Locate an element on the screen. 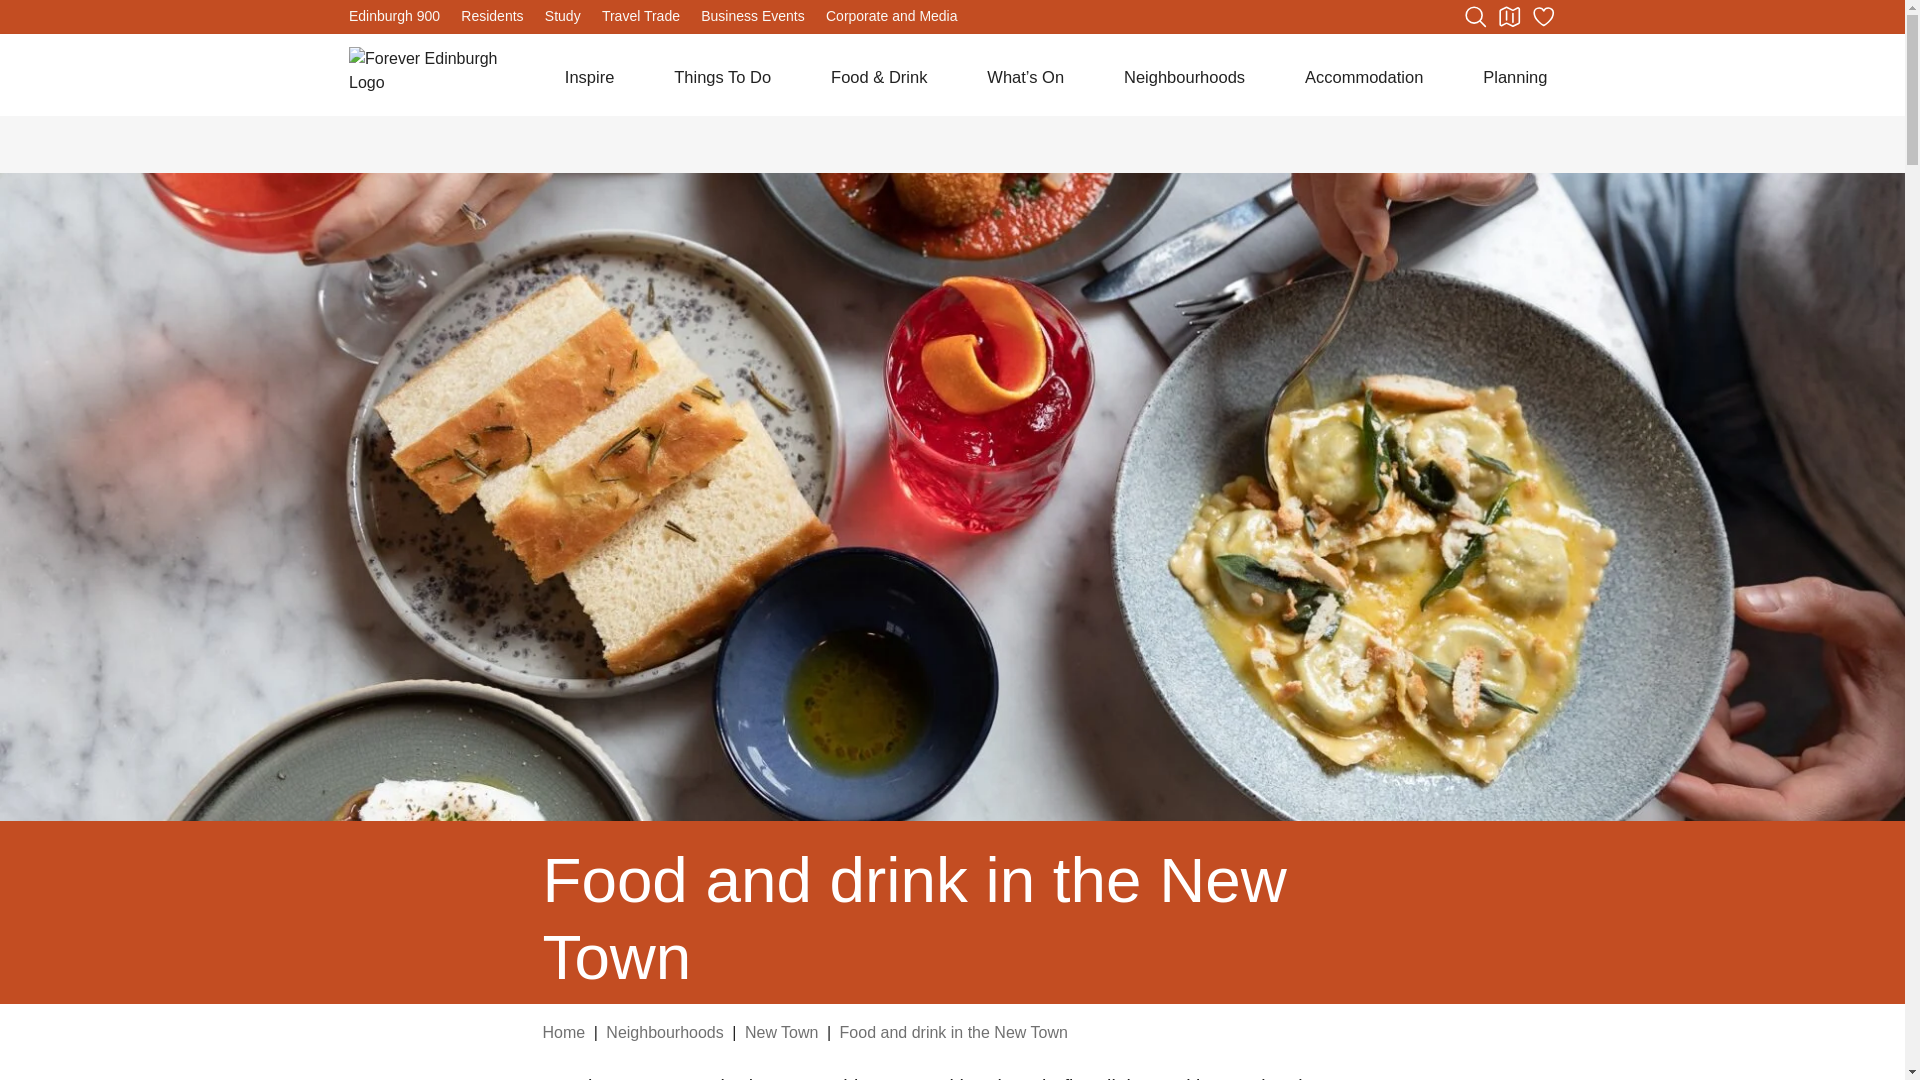  Favourites is located at coordinates (1542, 17).